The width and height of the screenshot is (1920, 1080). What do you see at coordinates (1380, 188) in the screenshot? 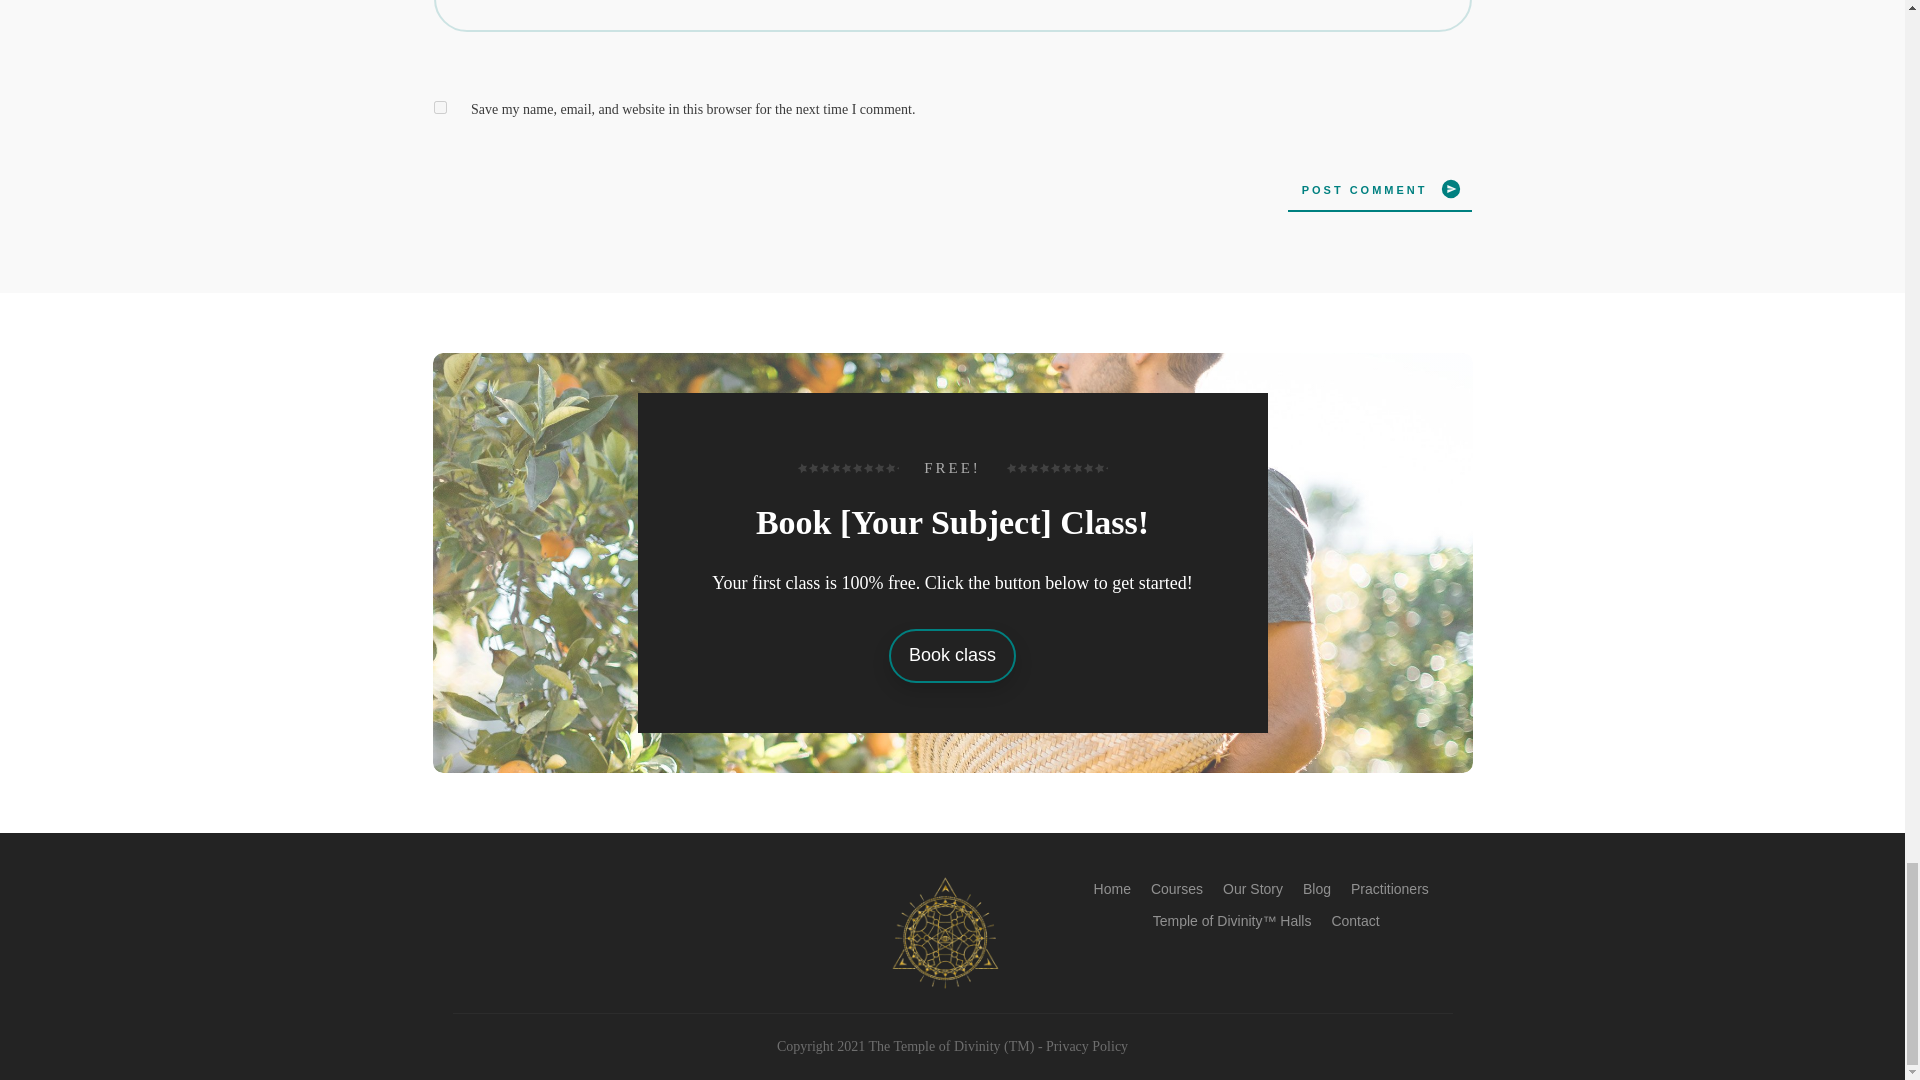
I see `POST COMMENT` at bounding box center [1380, 188].